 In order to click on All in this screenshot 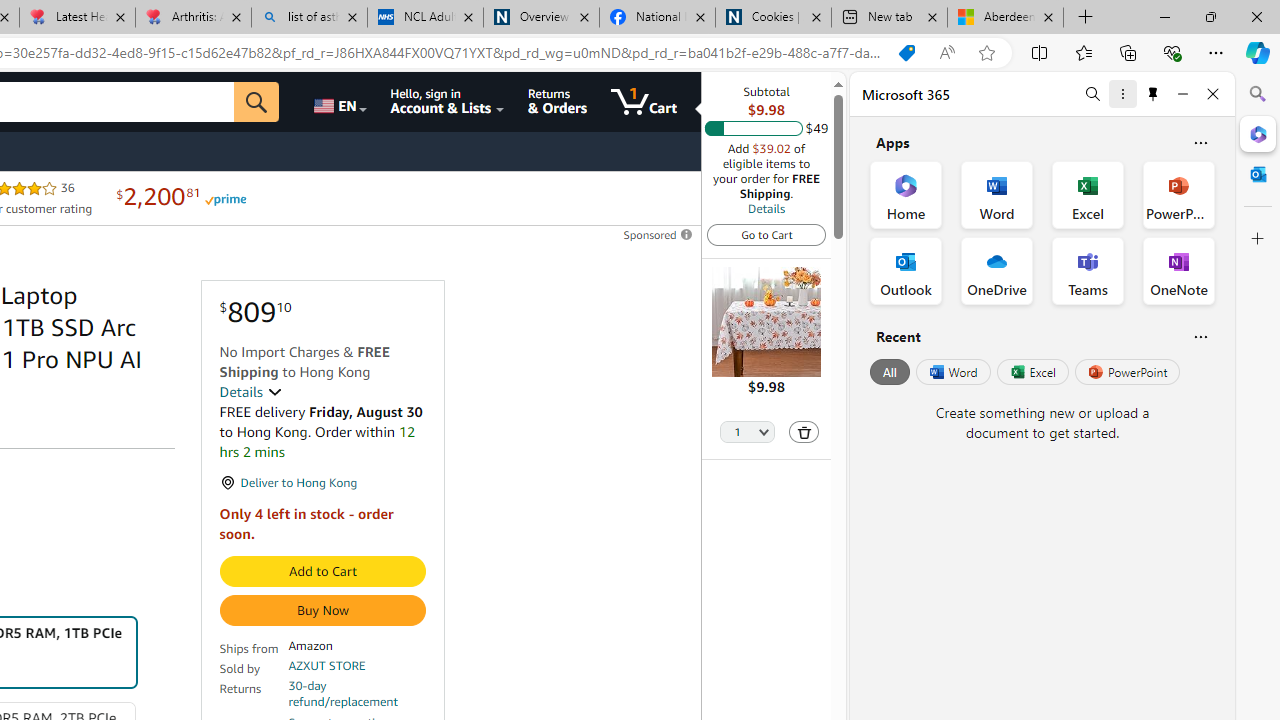, I will do `click(890, 372)`.